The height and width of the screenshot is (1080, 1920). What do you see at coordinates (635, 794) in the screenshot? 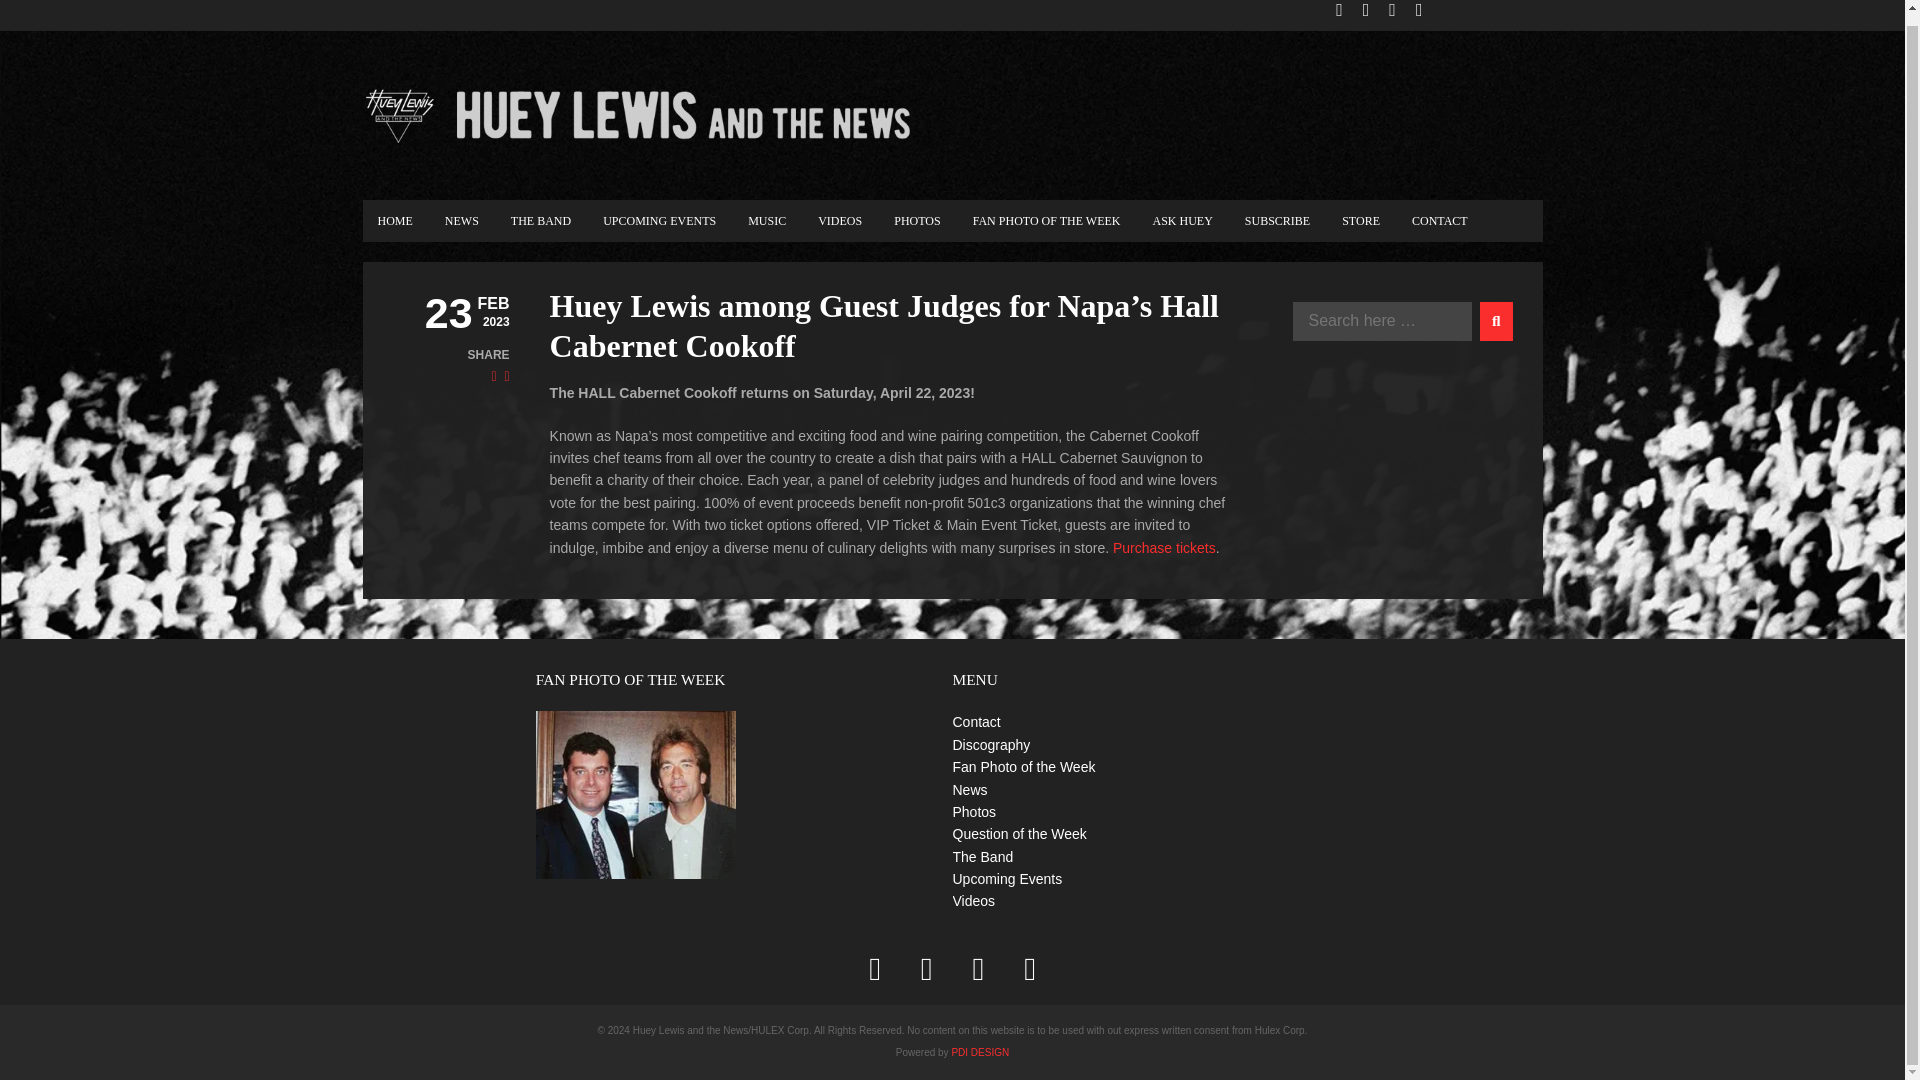
I see `Fan Photo of the Week` at bounding box center [635, 794].